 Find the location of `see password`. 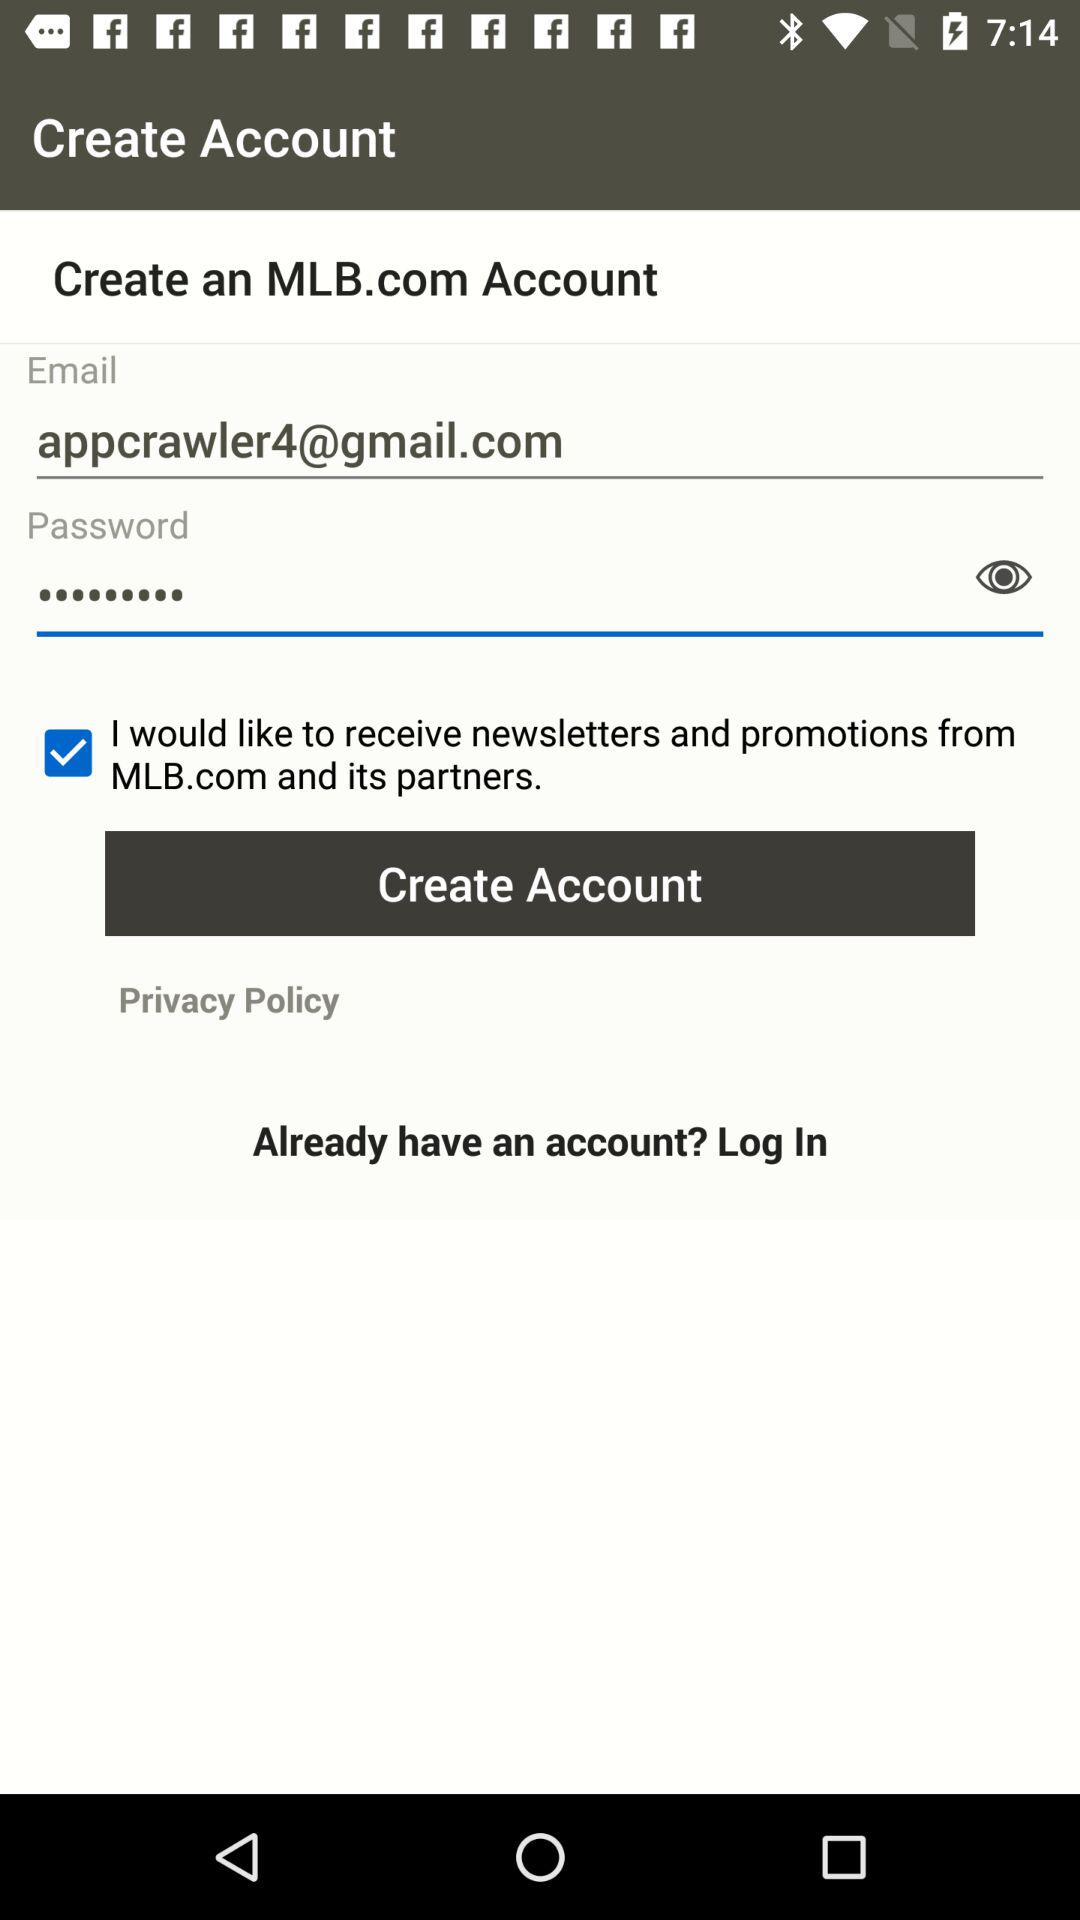

see password is located at coordinates (1004, 577).